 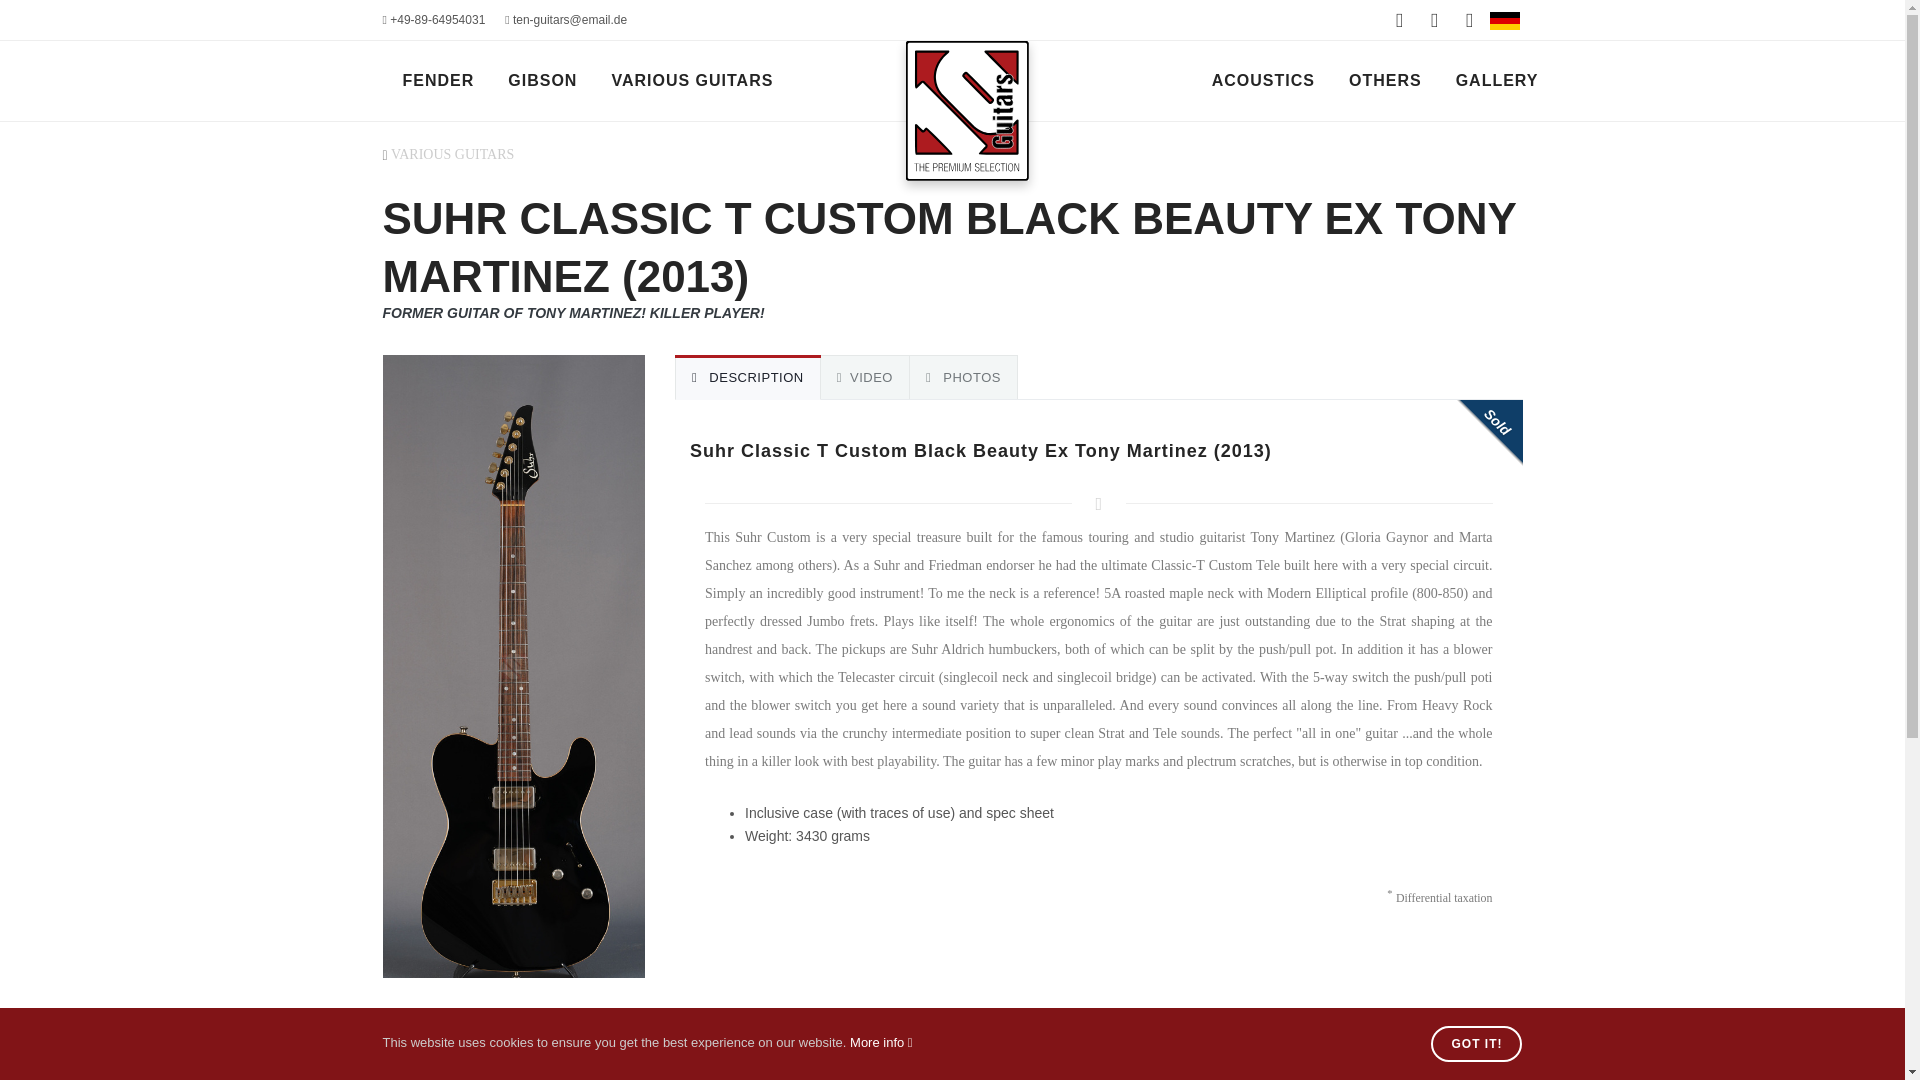 What do you see at coordinates (864, 377) in the screenshot?
I see `VIDEO` at bounding box center [864, 377].